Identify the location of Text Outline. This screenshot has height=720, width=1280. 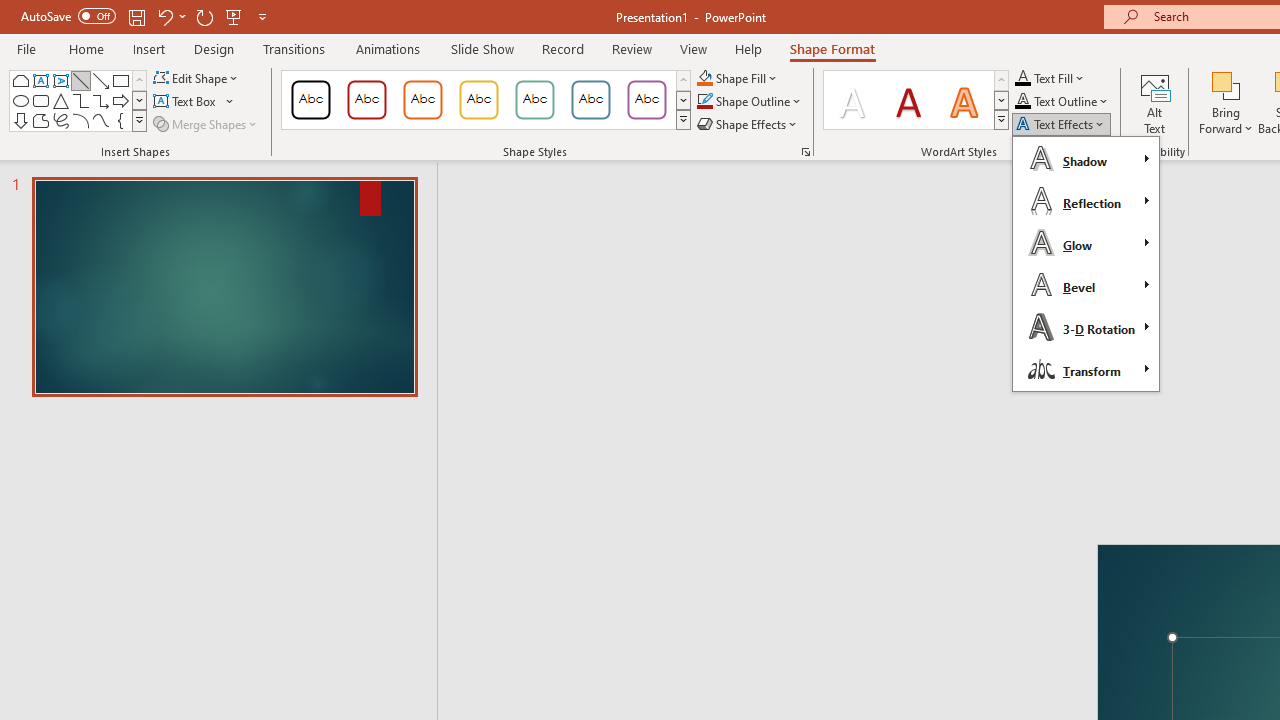
(1062, 102).